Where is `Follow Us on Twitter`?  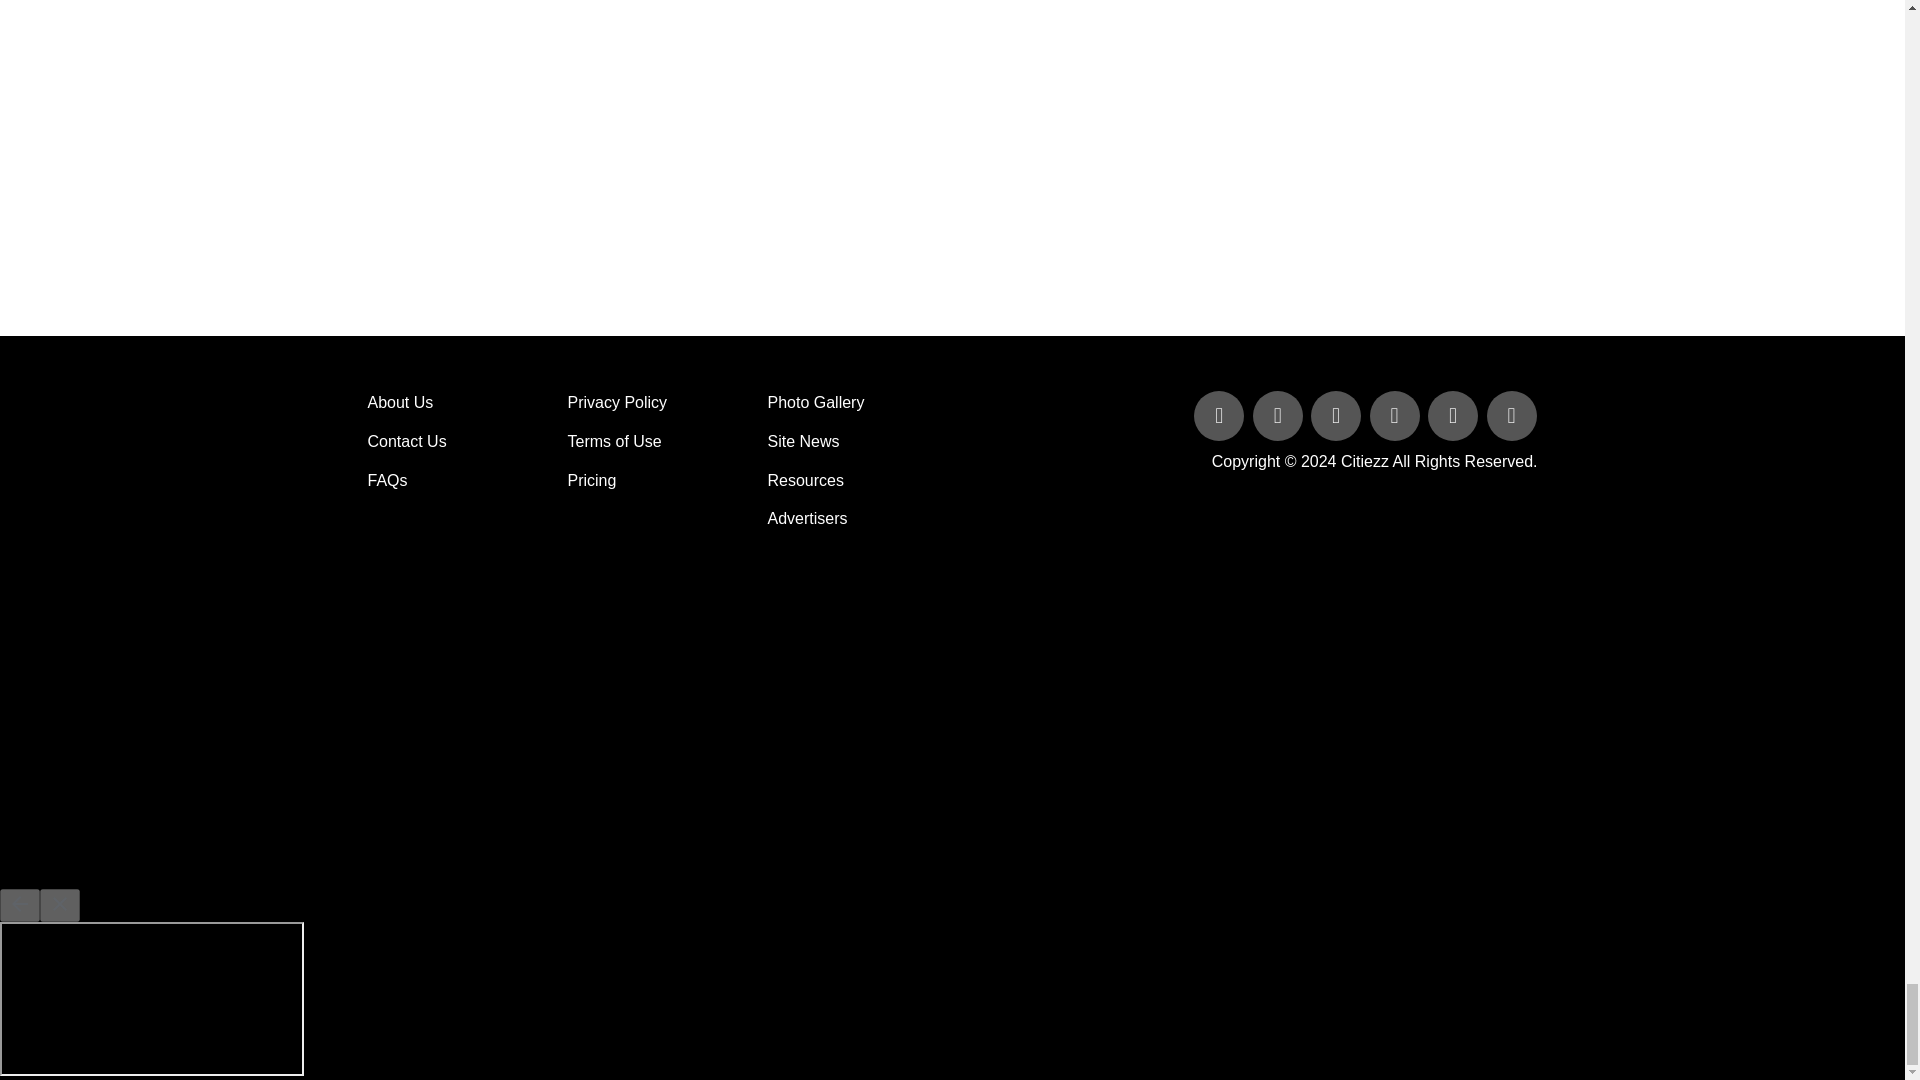
Follow Us on Twitter is located at coordinates (1280, 417).